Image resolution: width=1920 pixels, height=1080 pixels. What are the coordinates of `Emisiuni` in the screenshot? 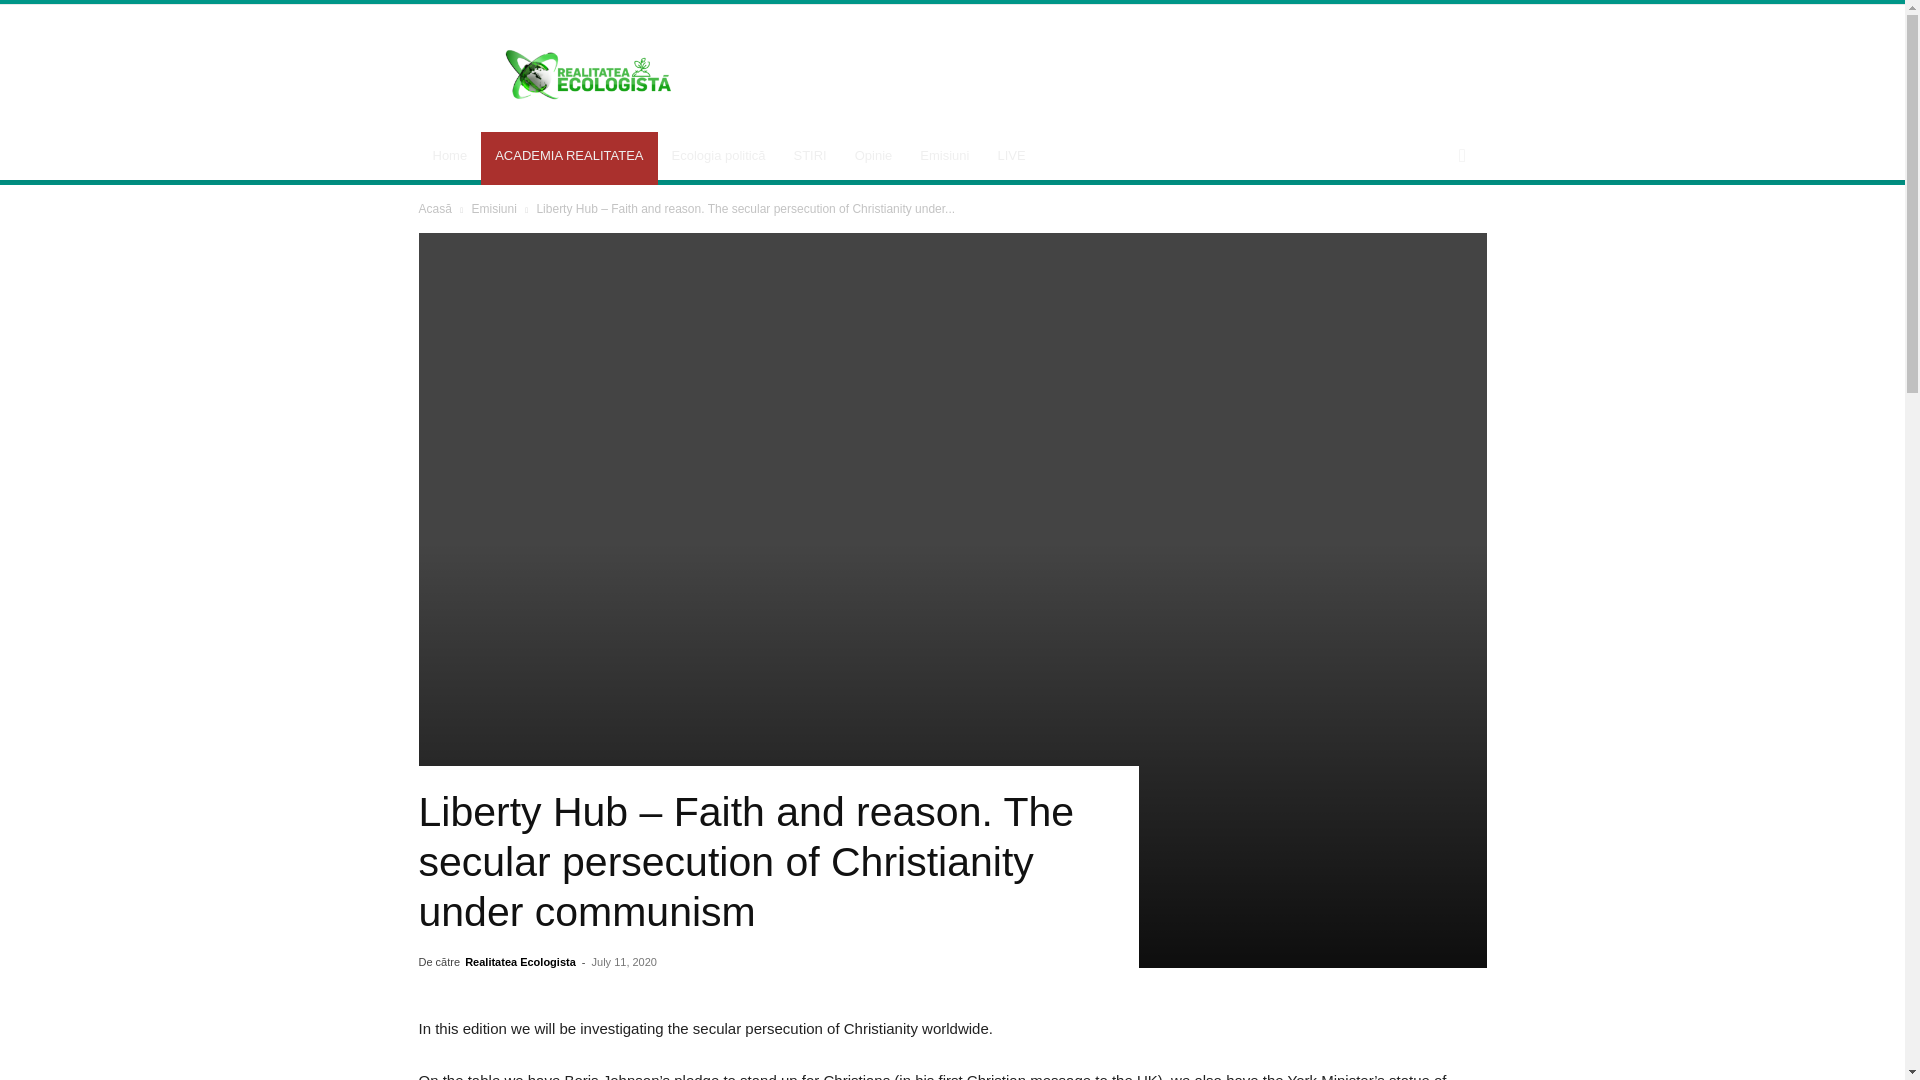 It's located at (944, 156).